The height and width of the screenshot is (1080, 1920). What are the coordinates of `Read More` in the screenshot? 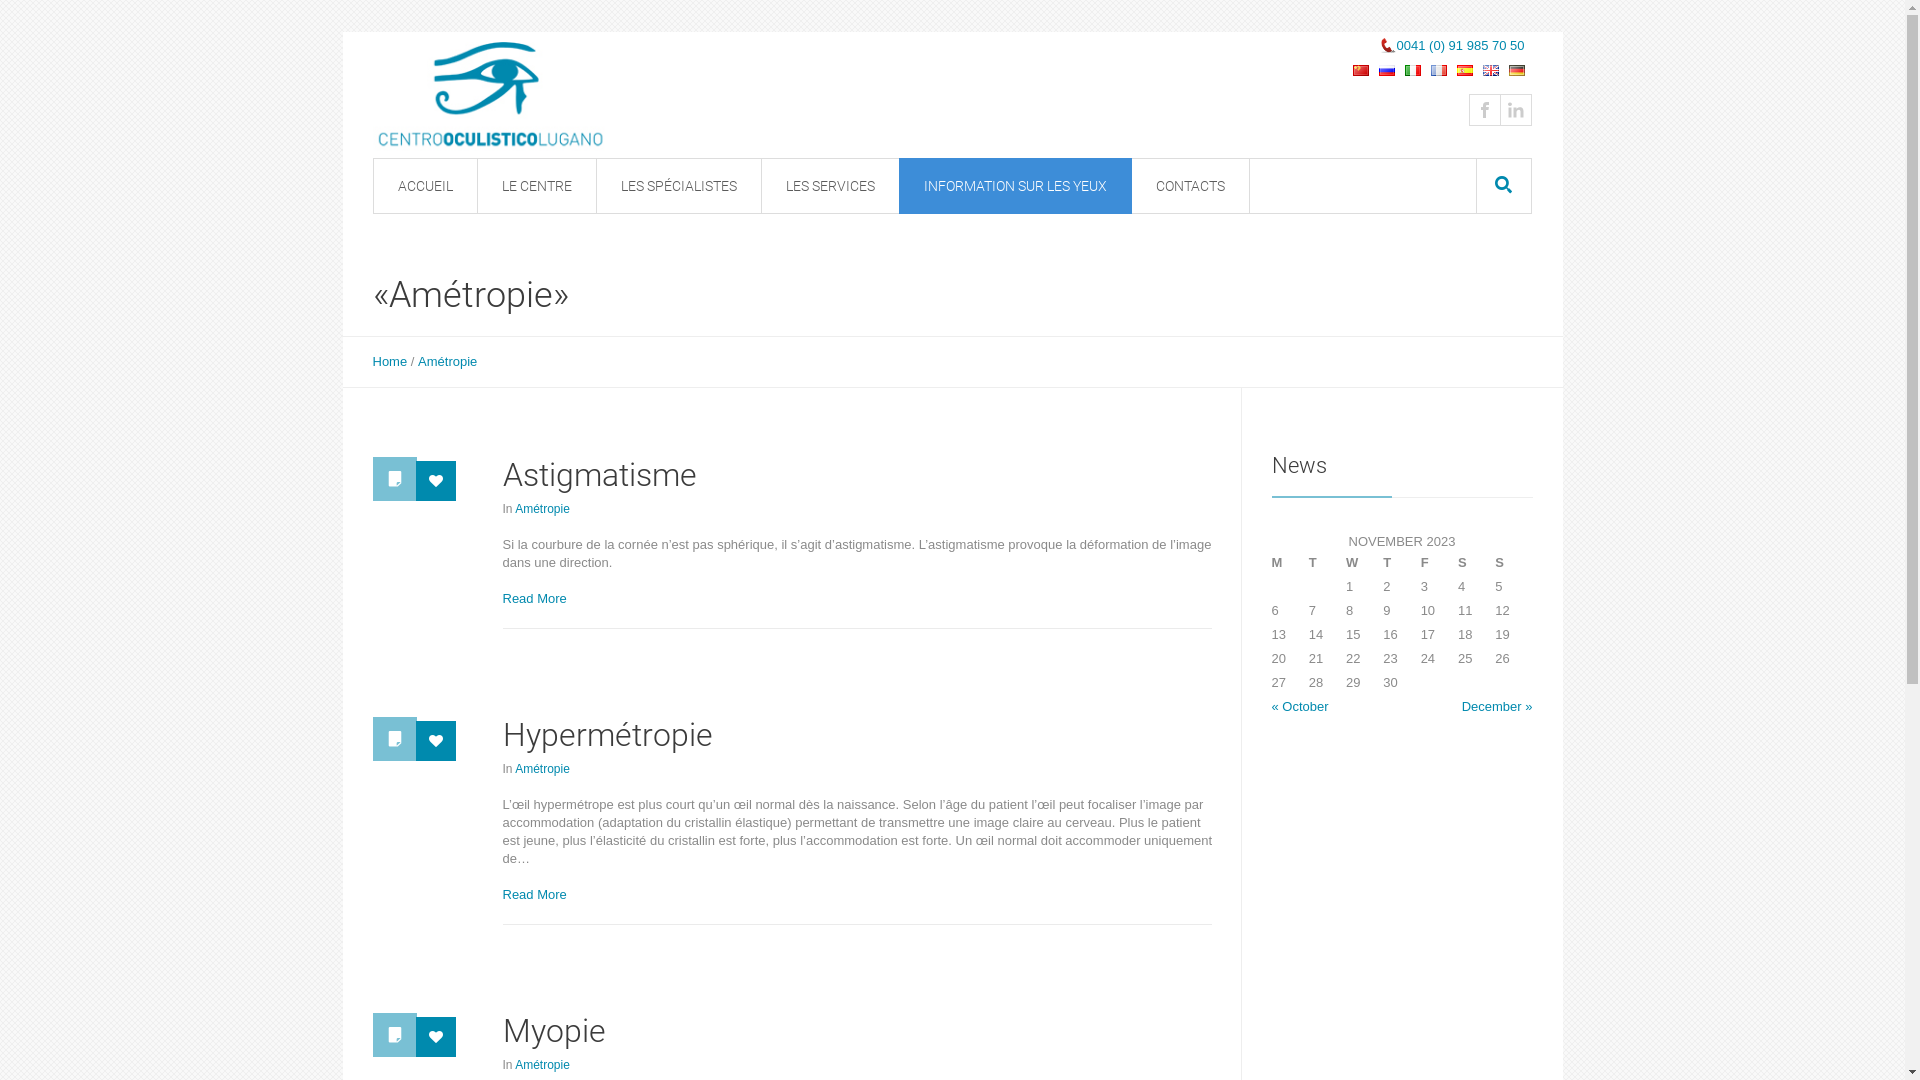 It's located at (534, 599).